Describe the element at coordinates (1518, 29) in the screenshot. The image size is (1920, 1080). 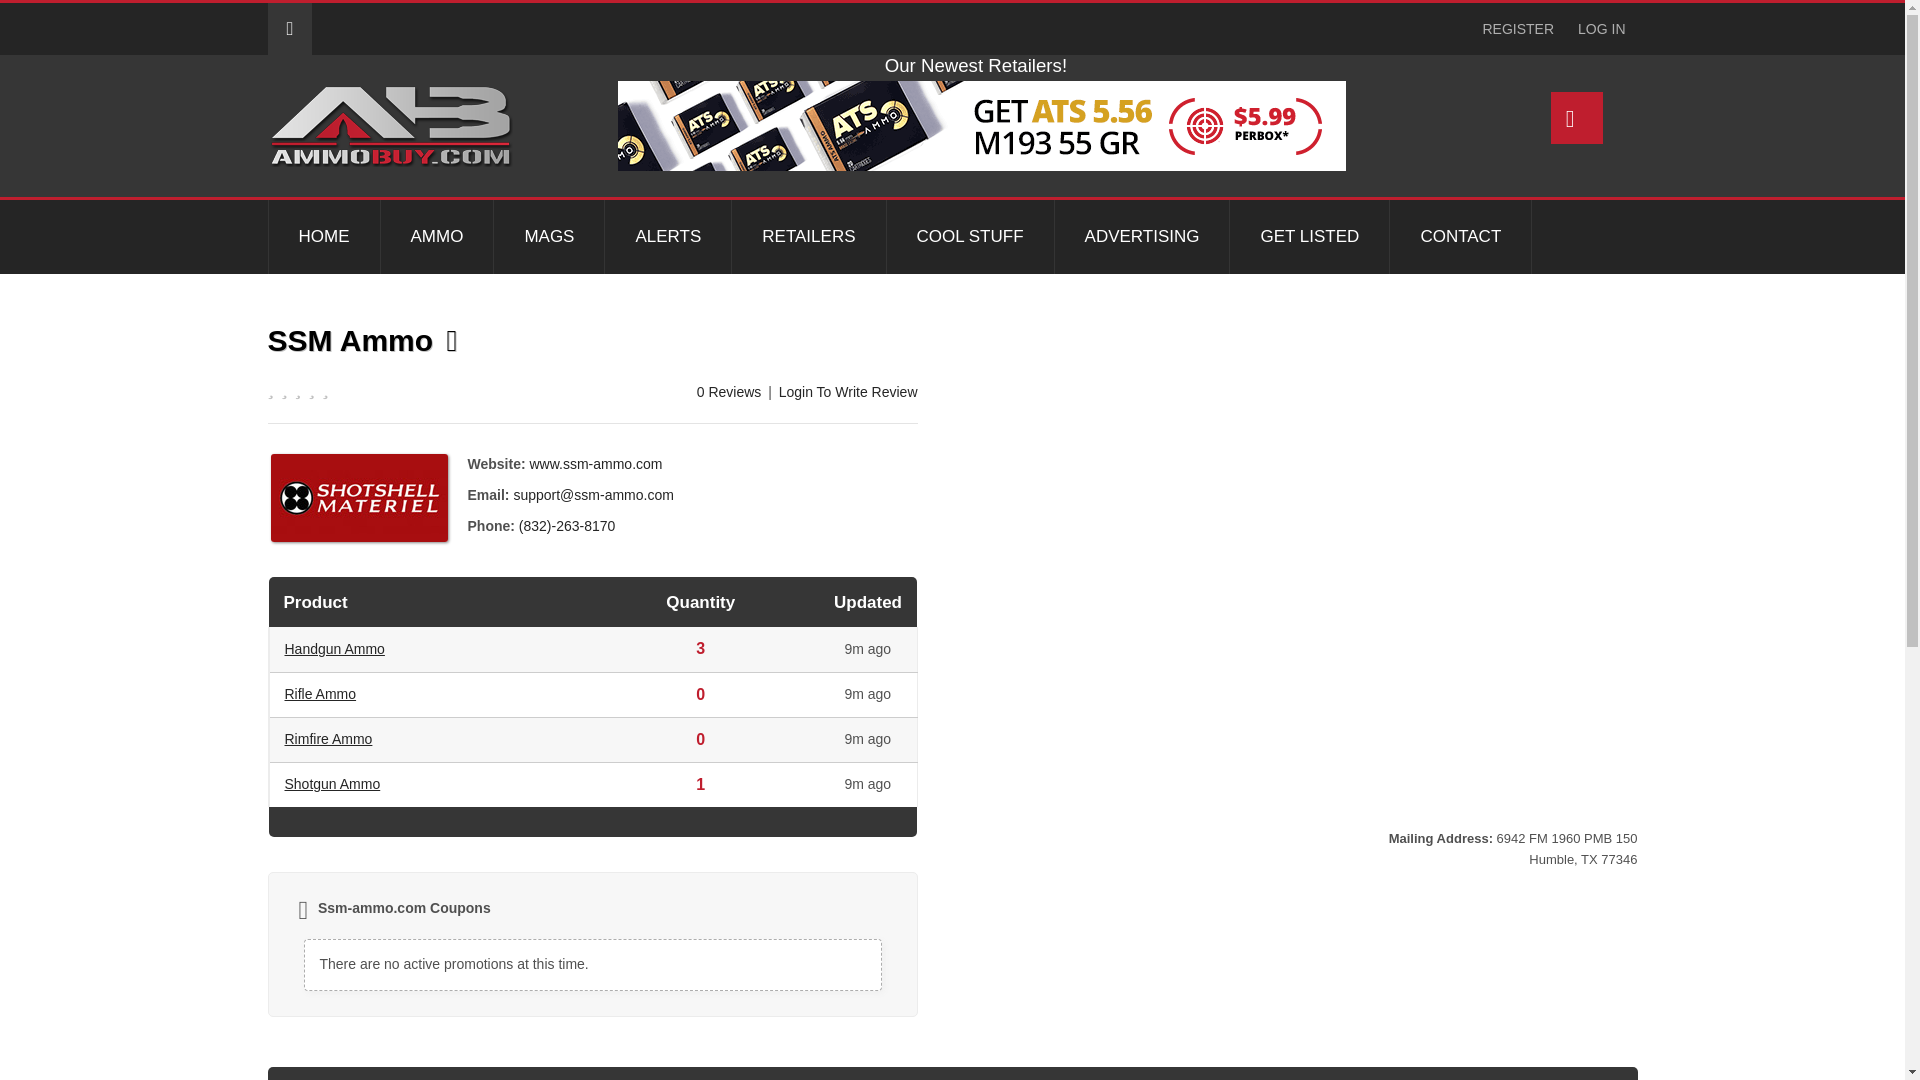
I see `Log In` at that location.